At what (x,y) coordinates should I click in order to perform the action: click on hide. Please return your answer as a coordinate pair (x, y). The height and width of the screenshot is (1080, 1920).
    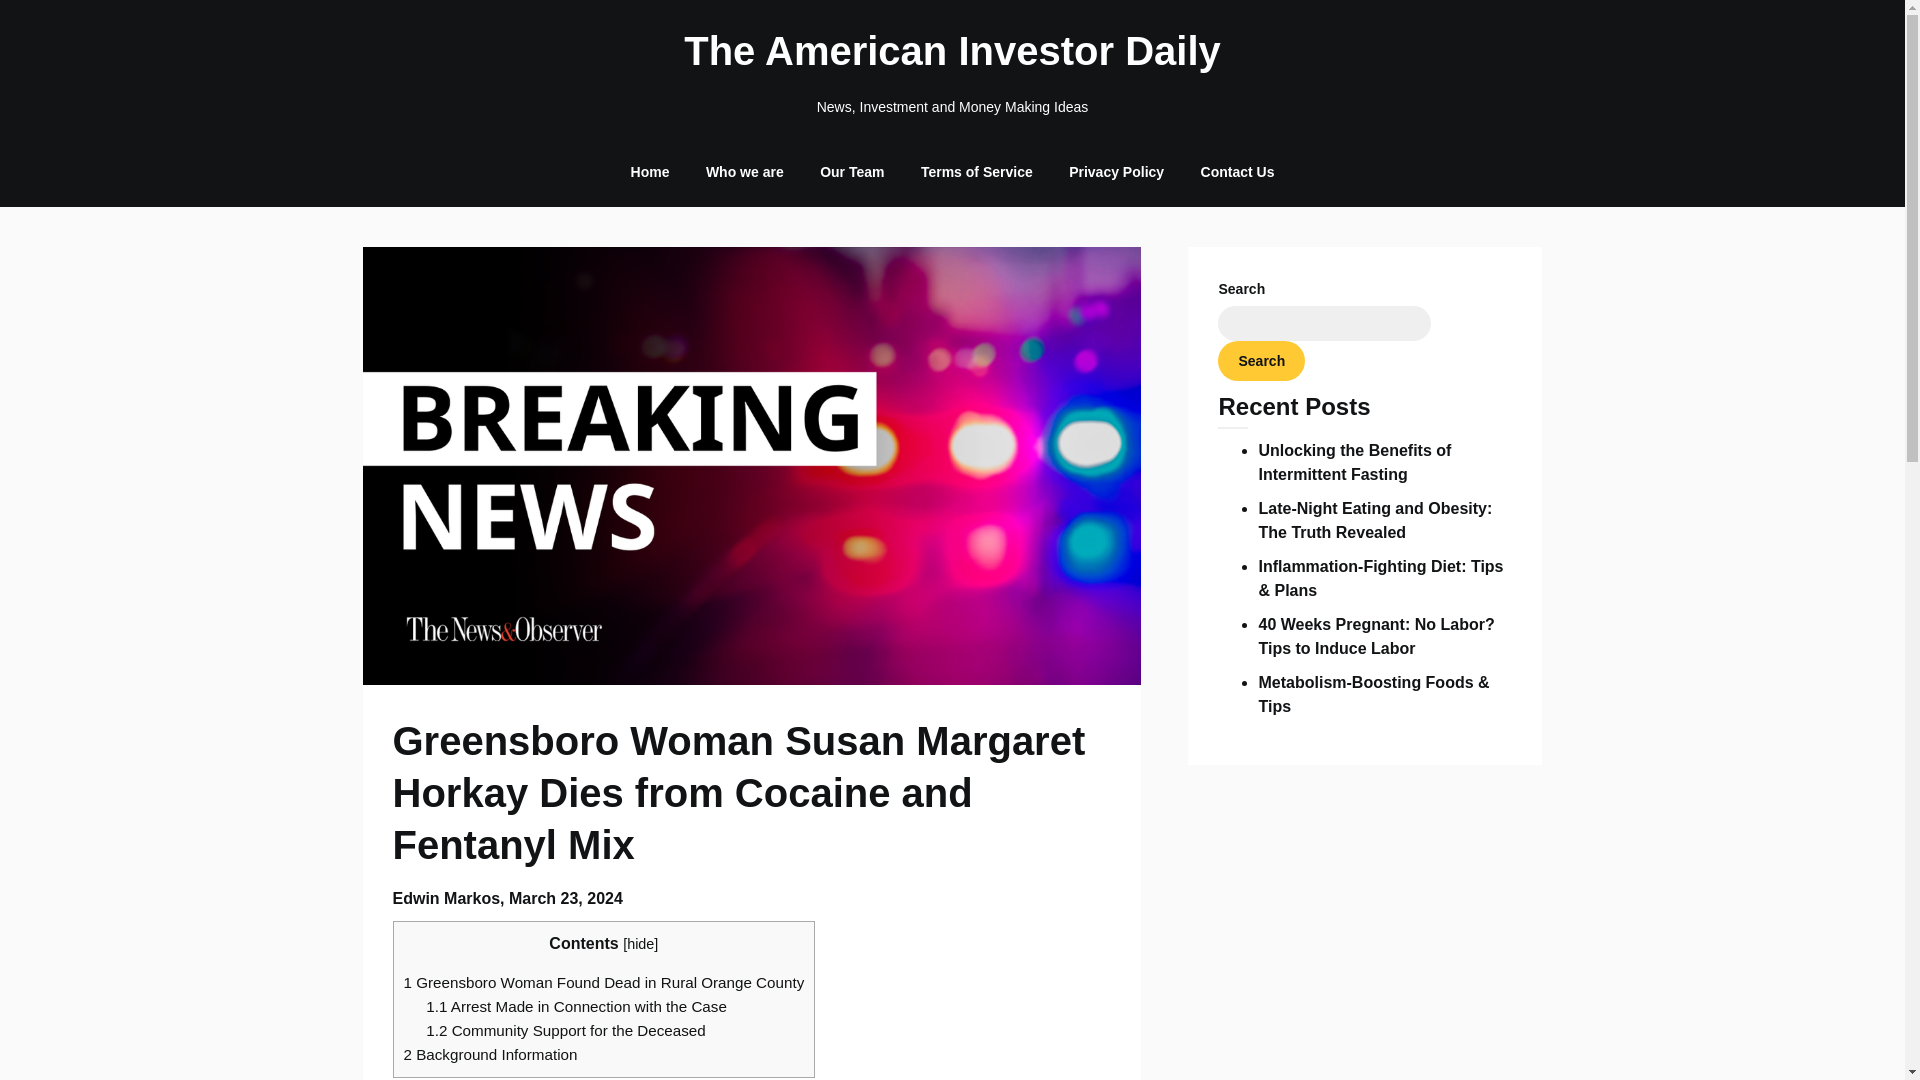
    Looking at the image, I should click on (640, 944).